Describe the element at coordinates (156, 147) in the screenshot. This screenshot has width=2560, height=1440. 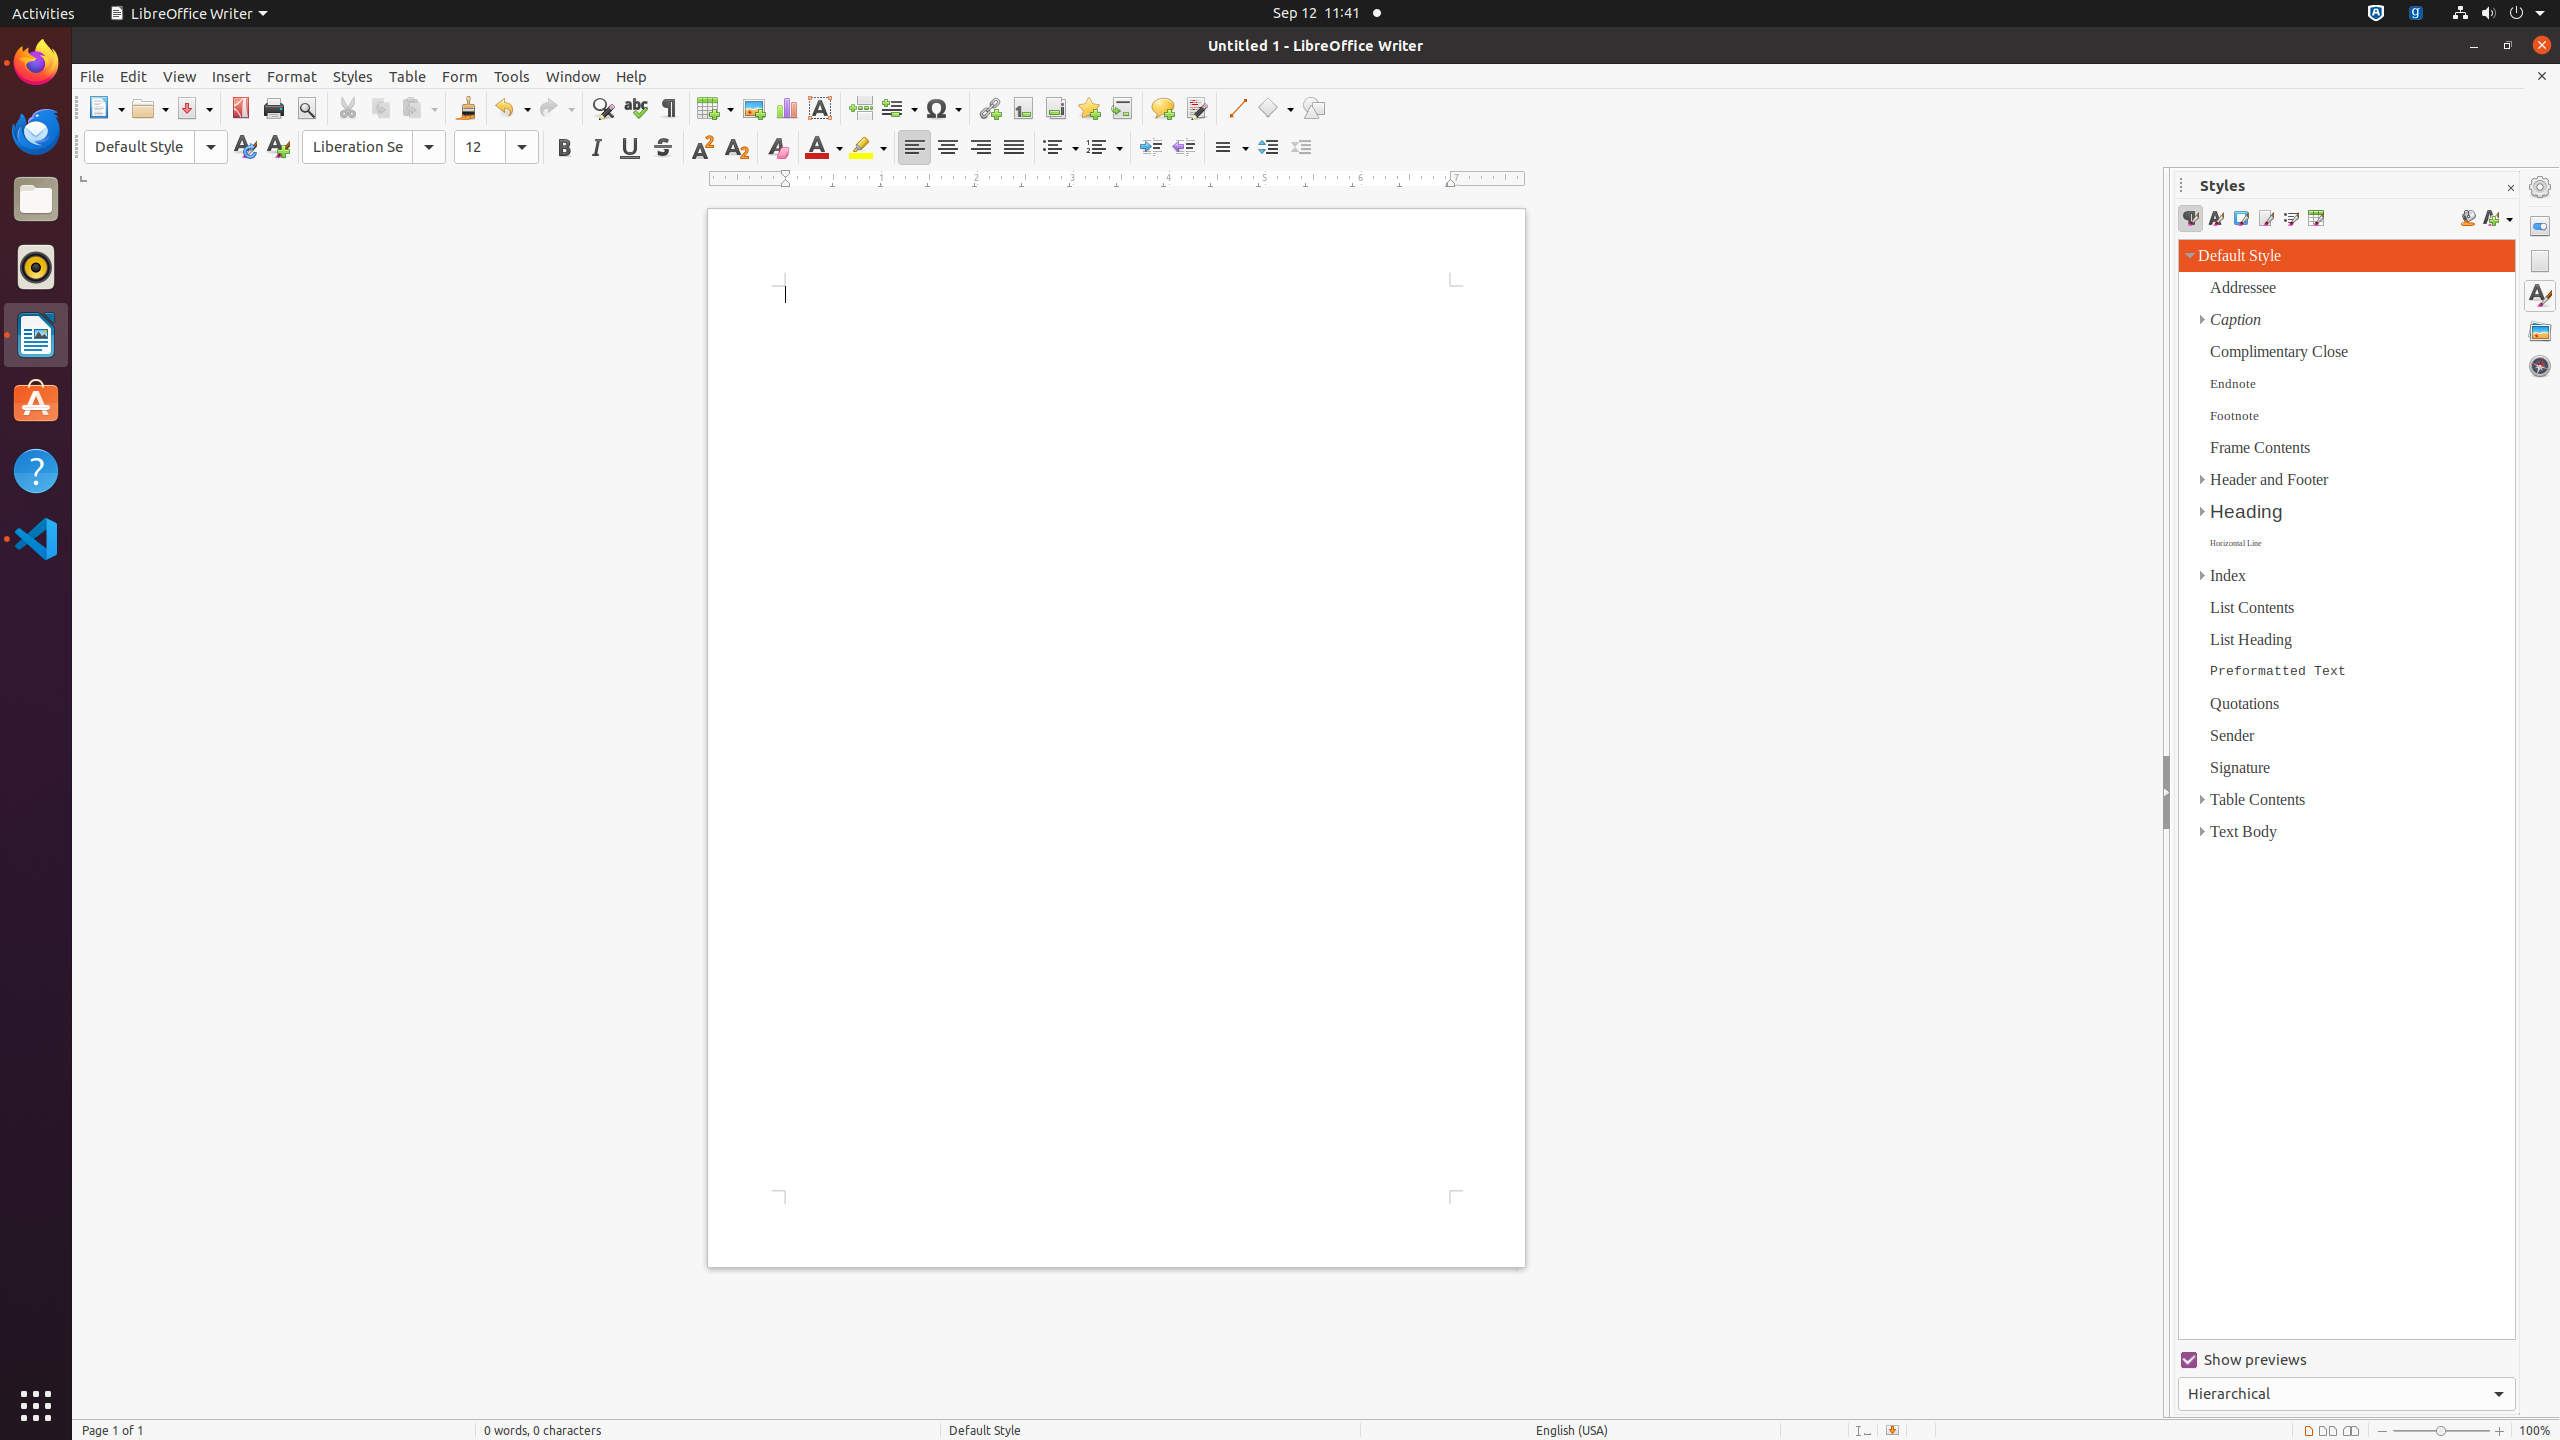
I see `Paragraph Style` at that location.